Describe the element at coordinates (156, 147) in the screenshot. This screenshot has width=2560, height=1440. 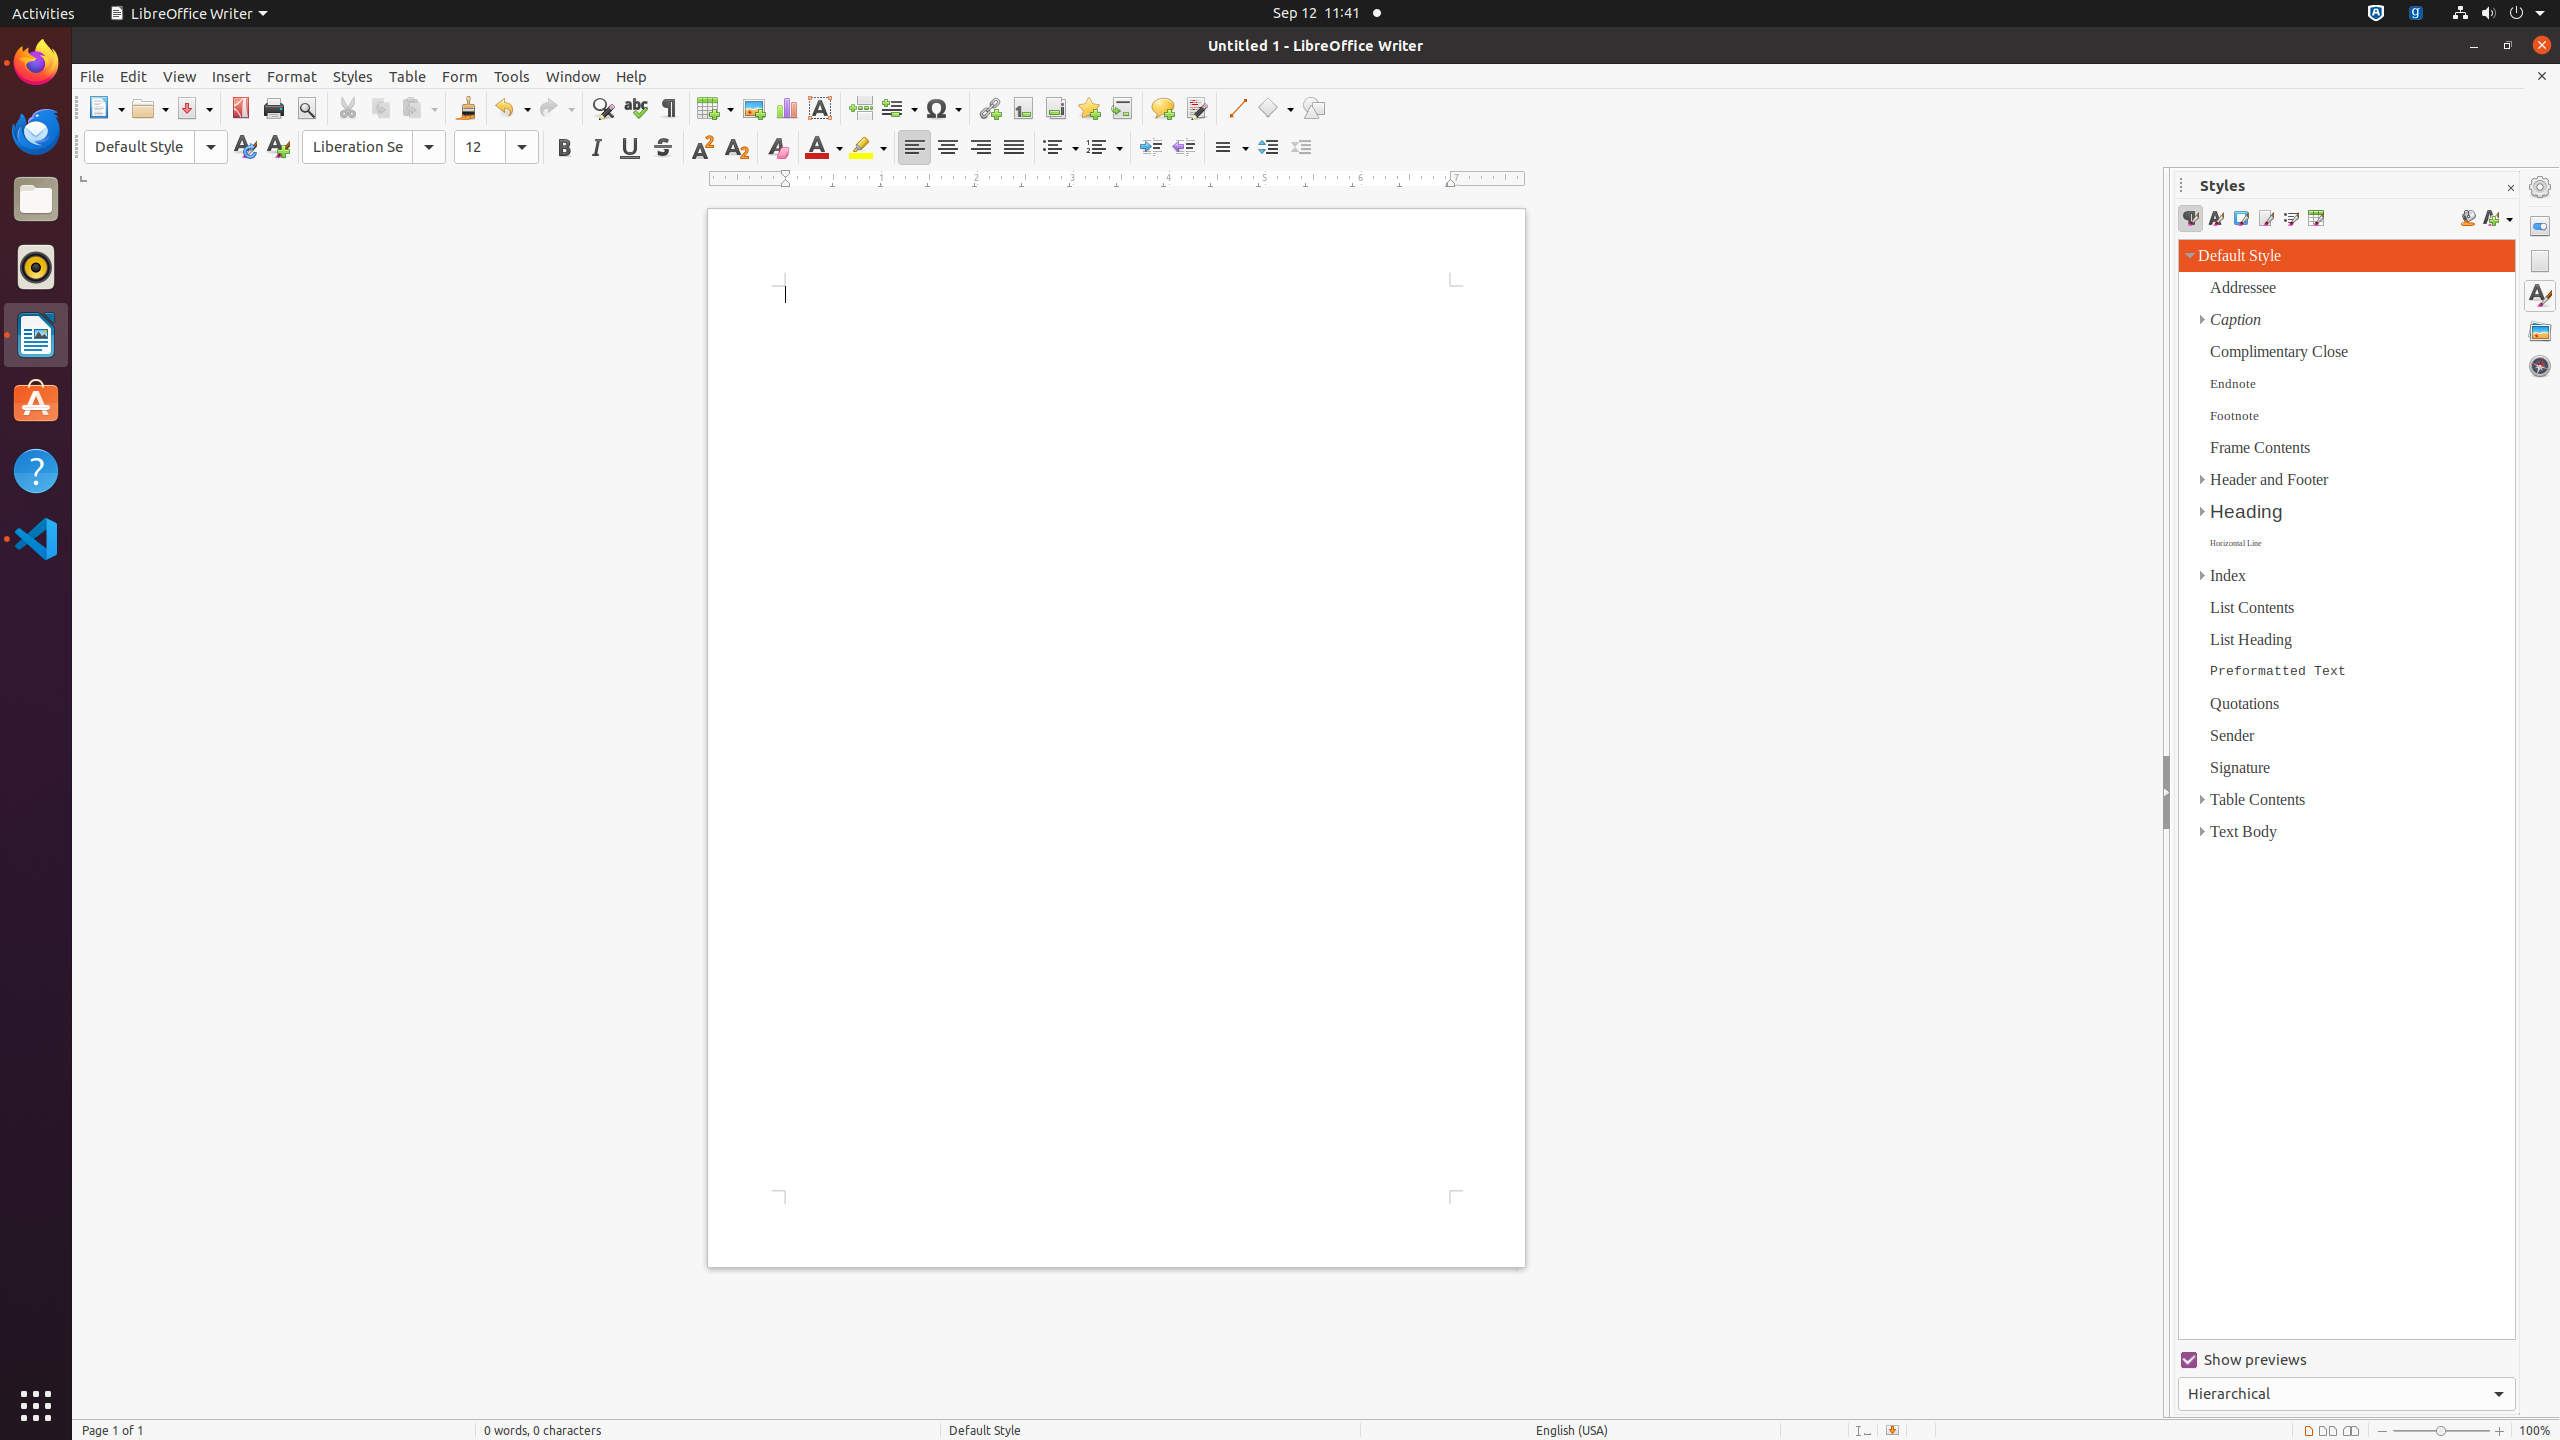
I see `Paragraph Style` at that location.